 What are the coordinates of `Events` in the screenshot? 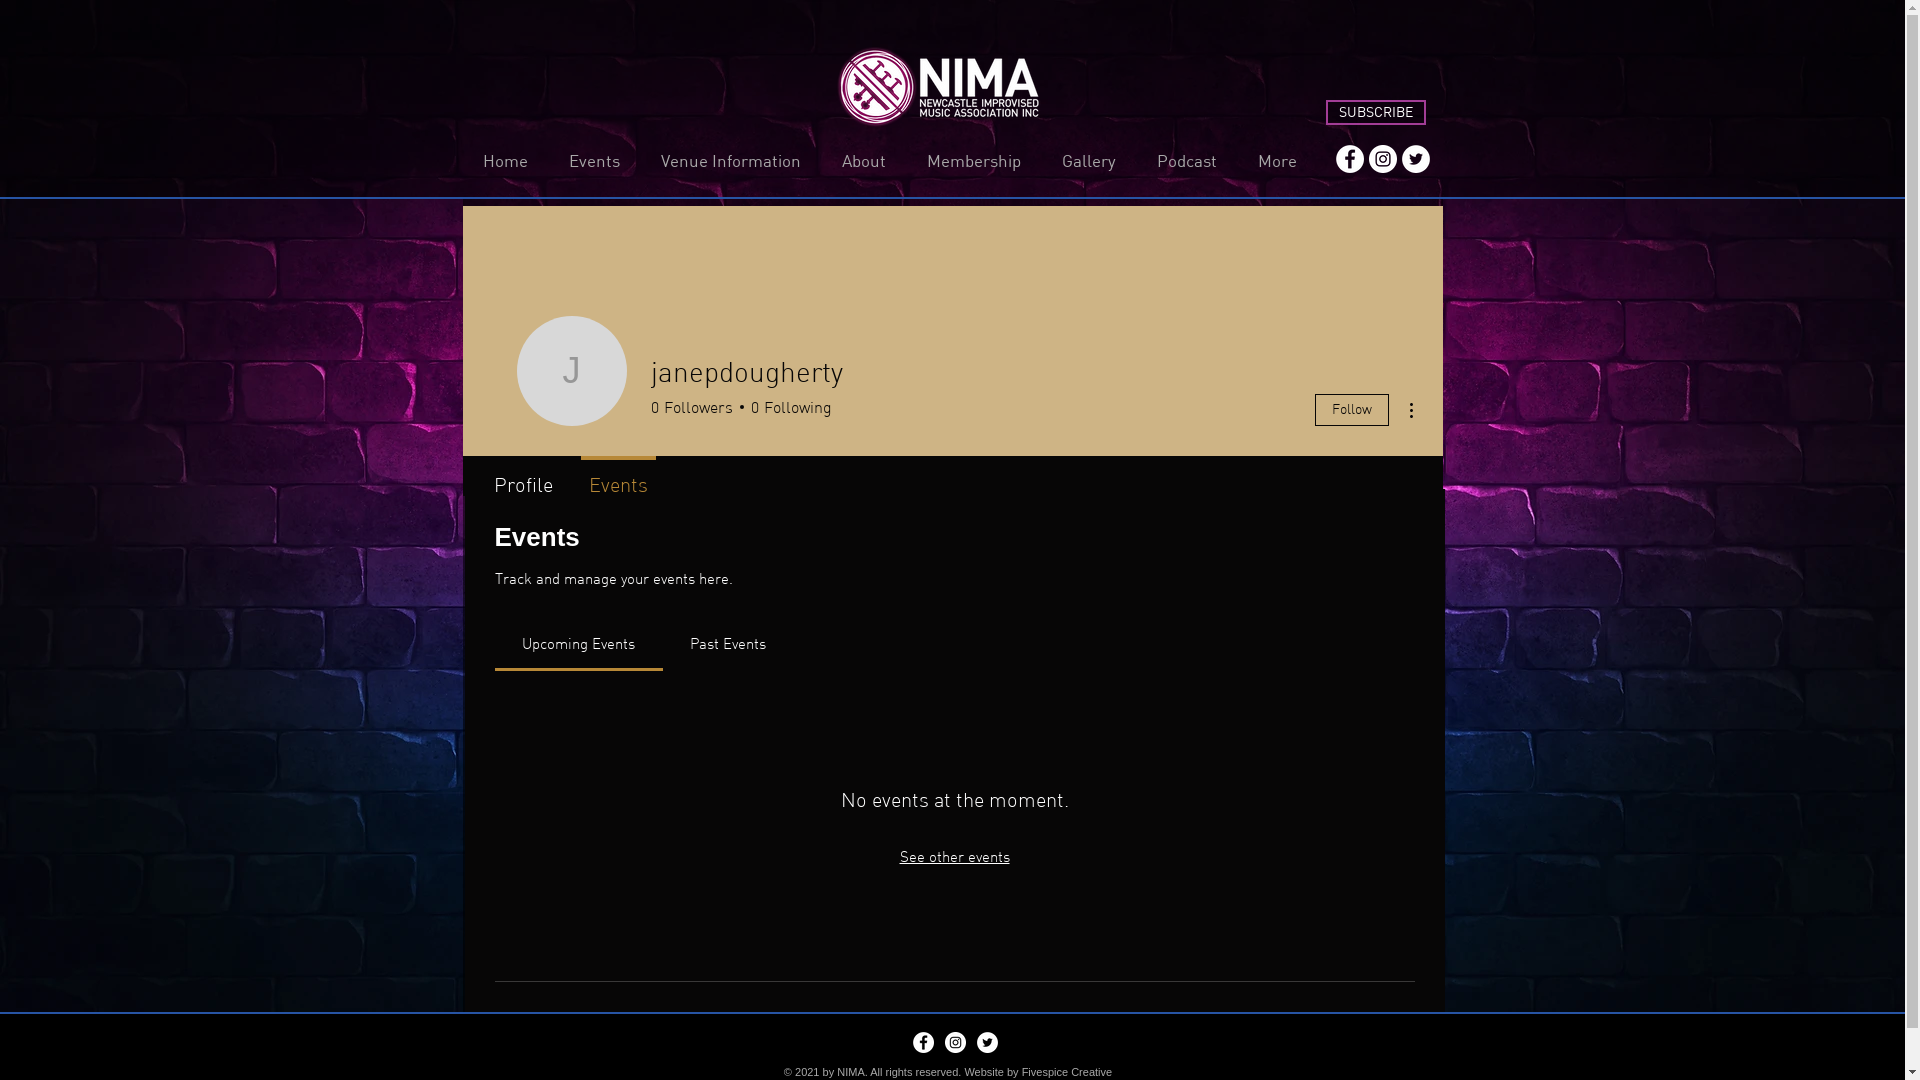 It's located at (618, 476).